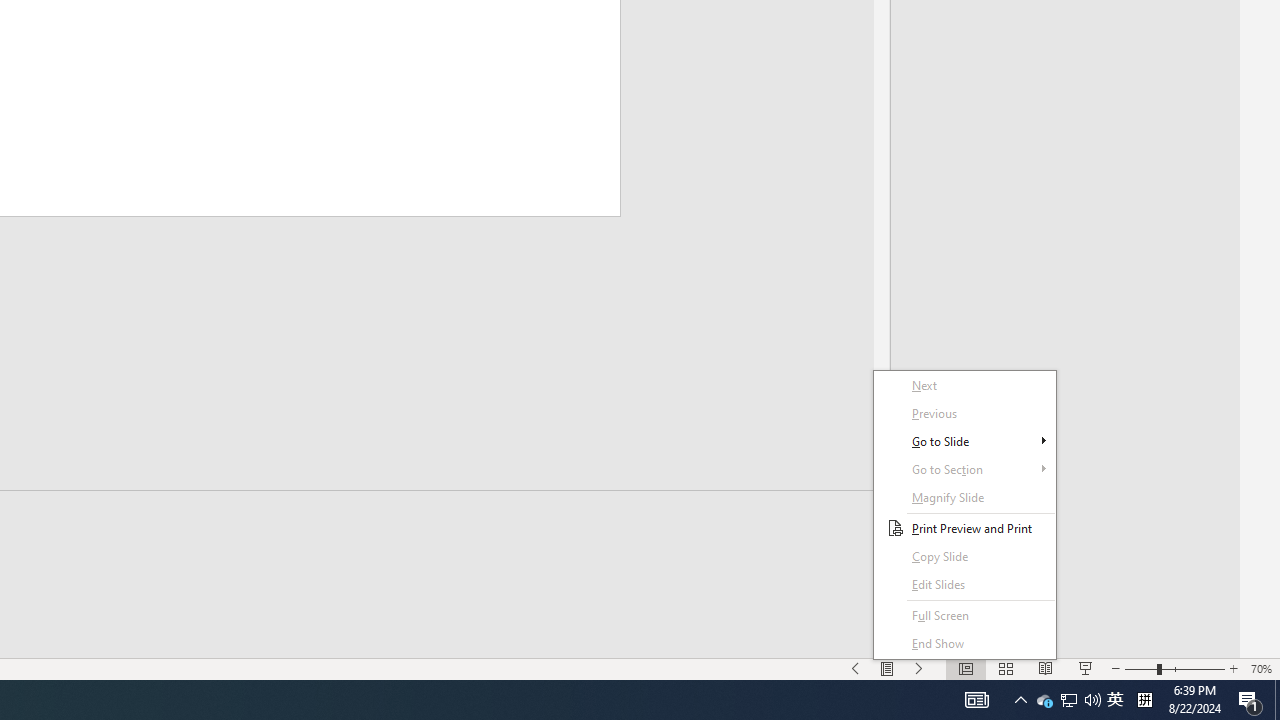 This screenshot has width=1280, height=720. What do you see at coordinates (964, 584) in the screenshot?
I see `Magnify Slide` at bounding box center [964, 584].